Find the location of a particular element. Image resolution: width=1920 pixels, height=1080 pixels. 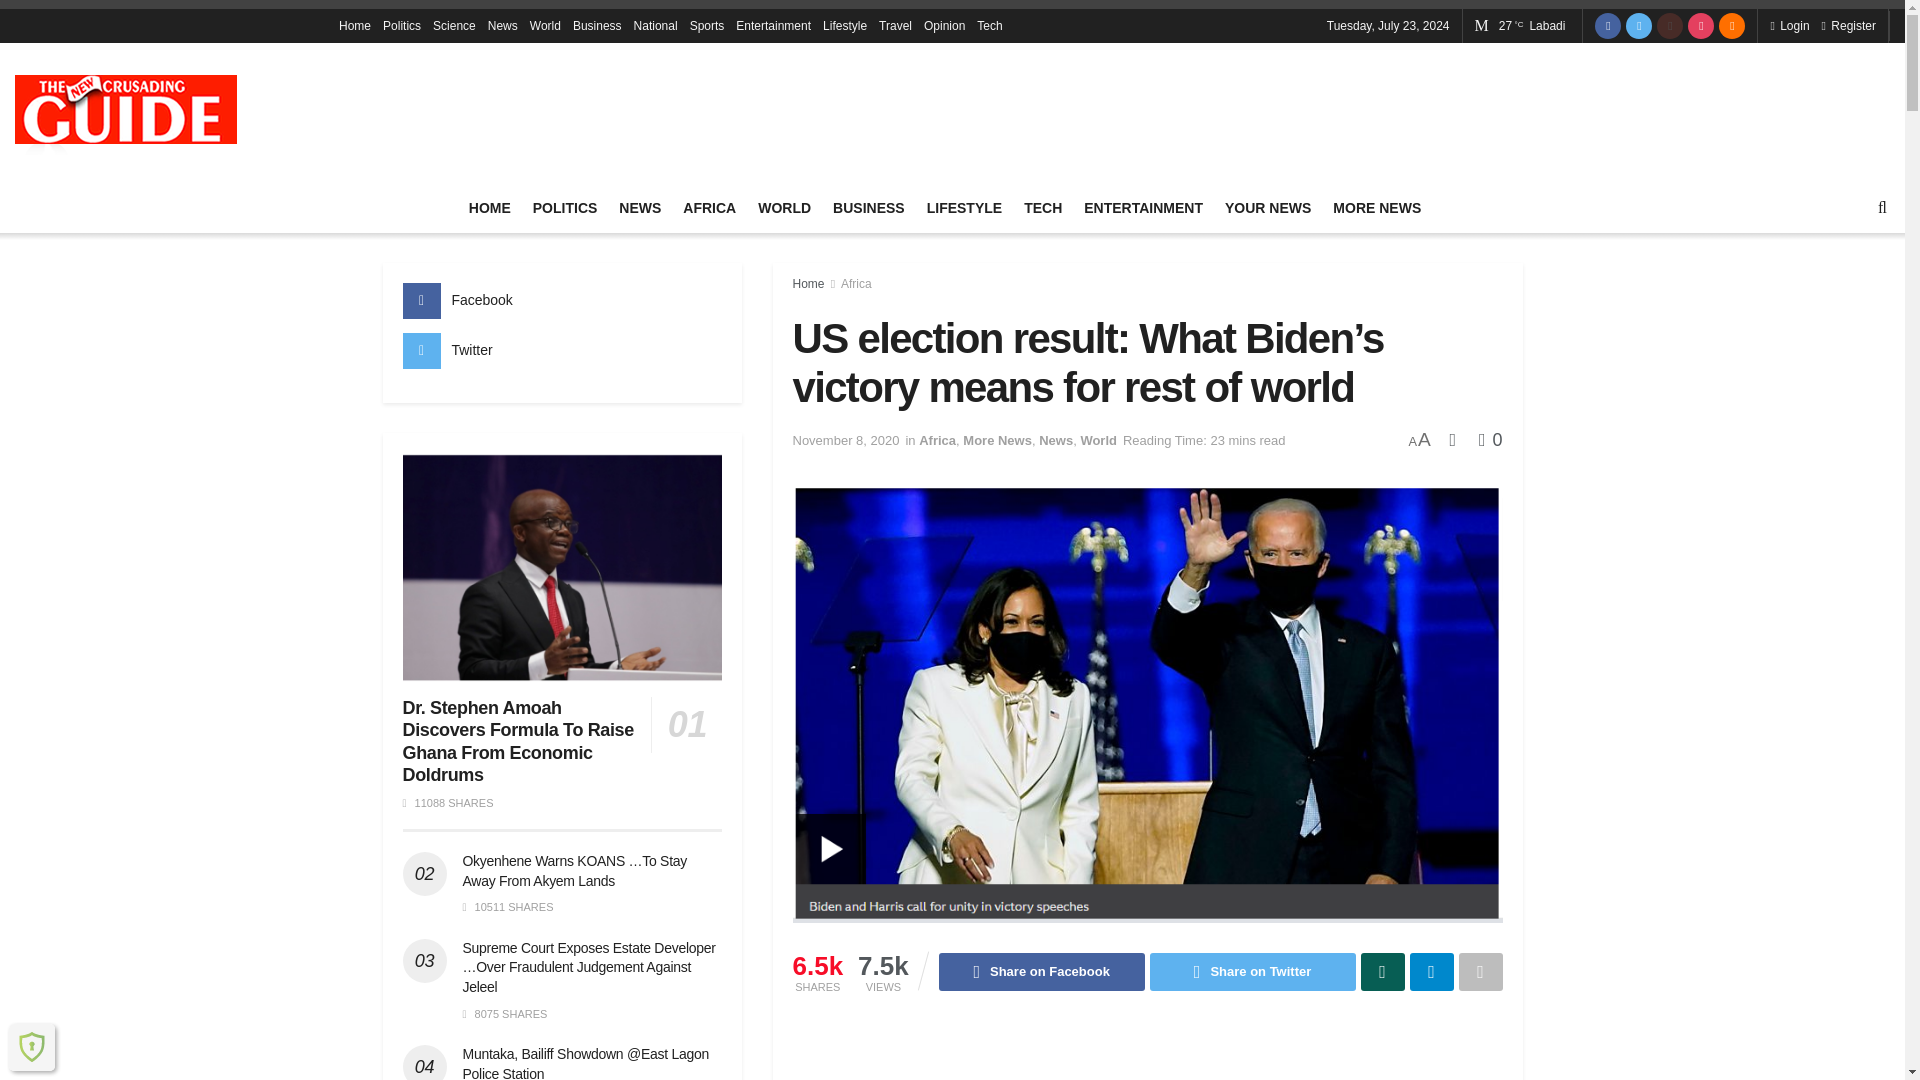

Politics is located at coordinates (401, 26).